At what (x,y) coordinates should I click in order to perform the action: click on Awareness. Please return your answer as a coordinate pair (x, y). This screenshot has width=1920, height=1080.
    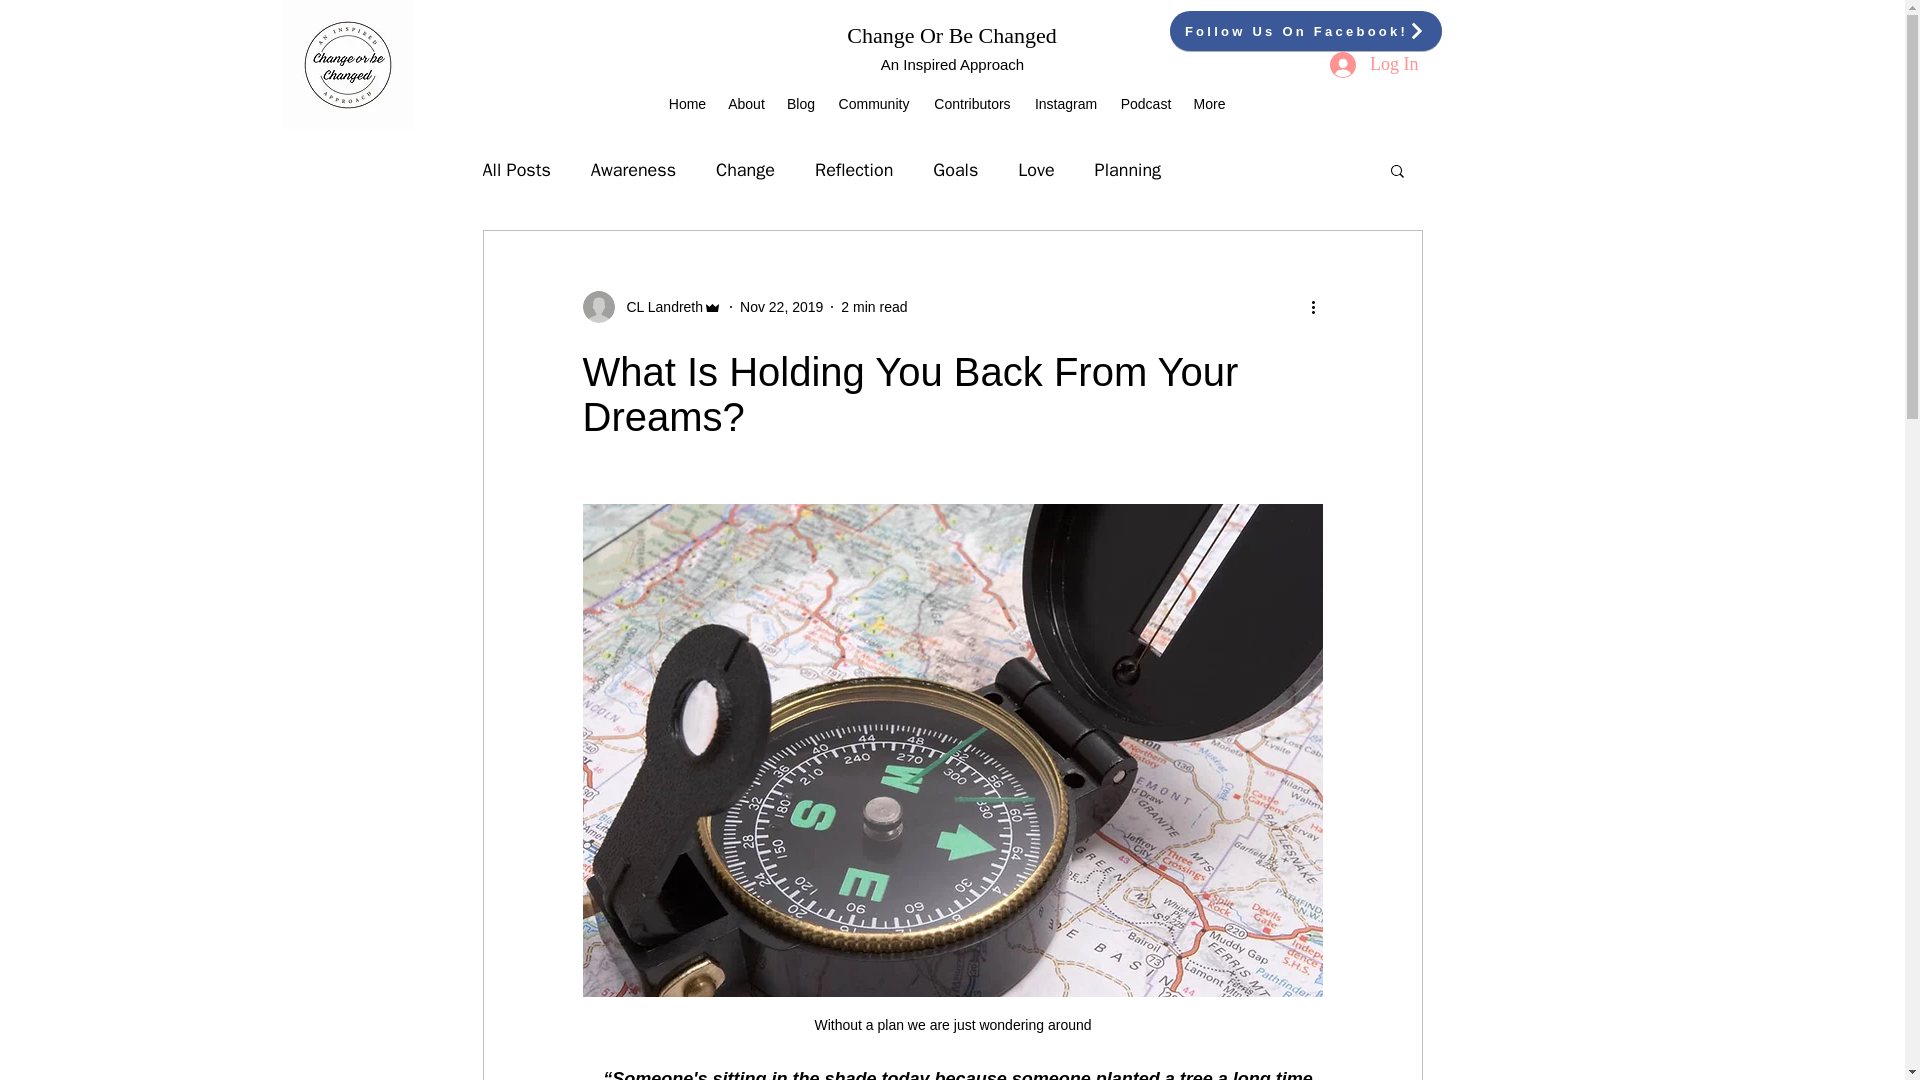
    Looking at the image, I should click on (633, 170).